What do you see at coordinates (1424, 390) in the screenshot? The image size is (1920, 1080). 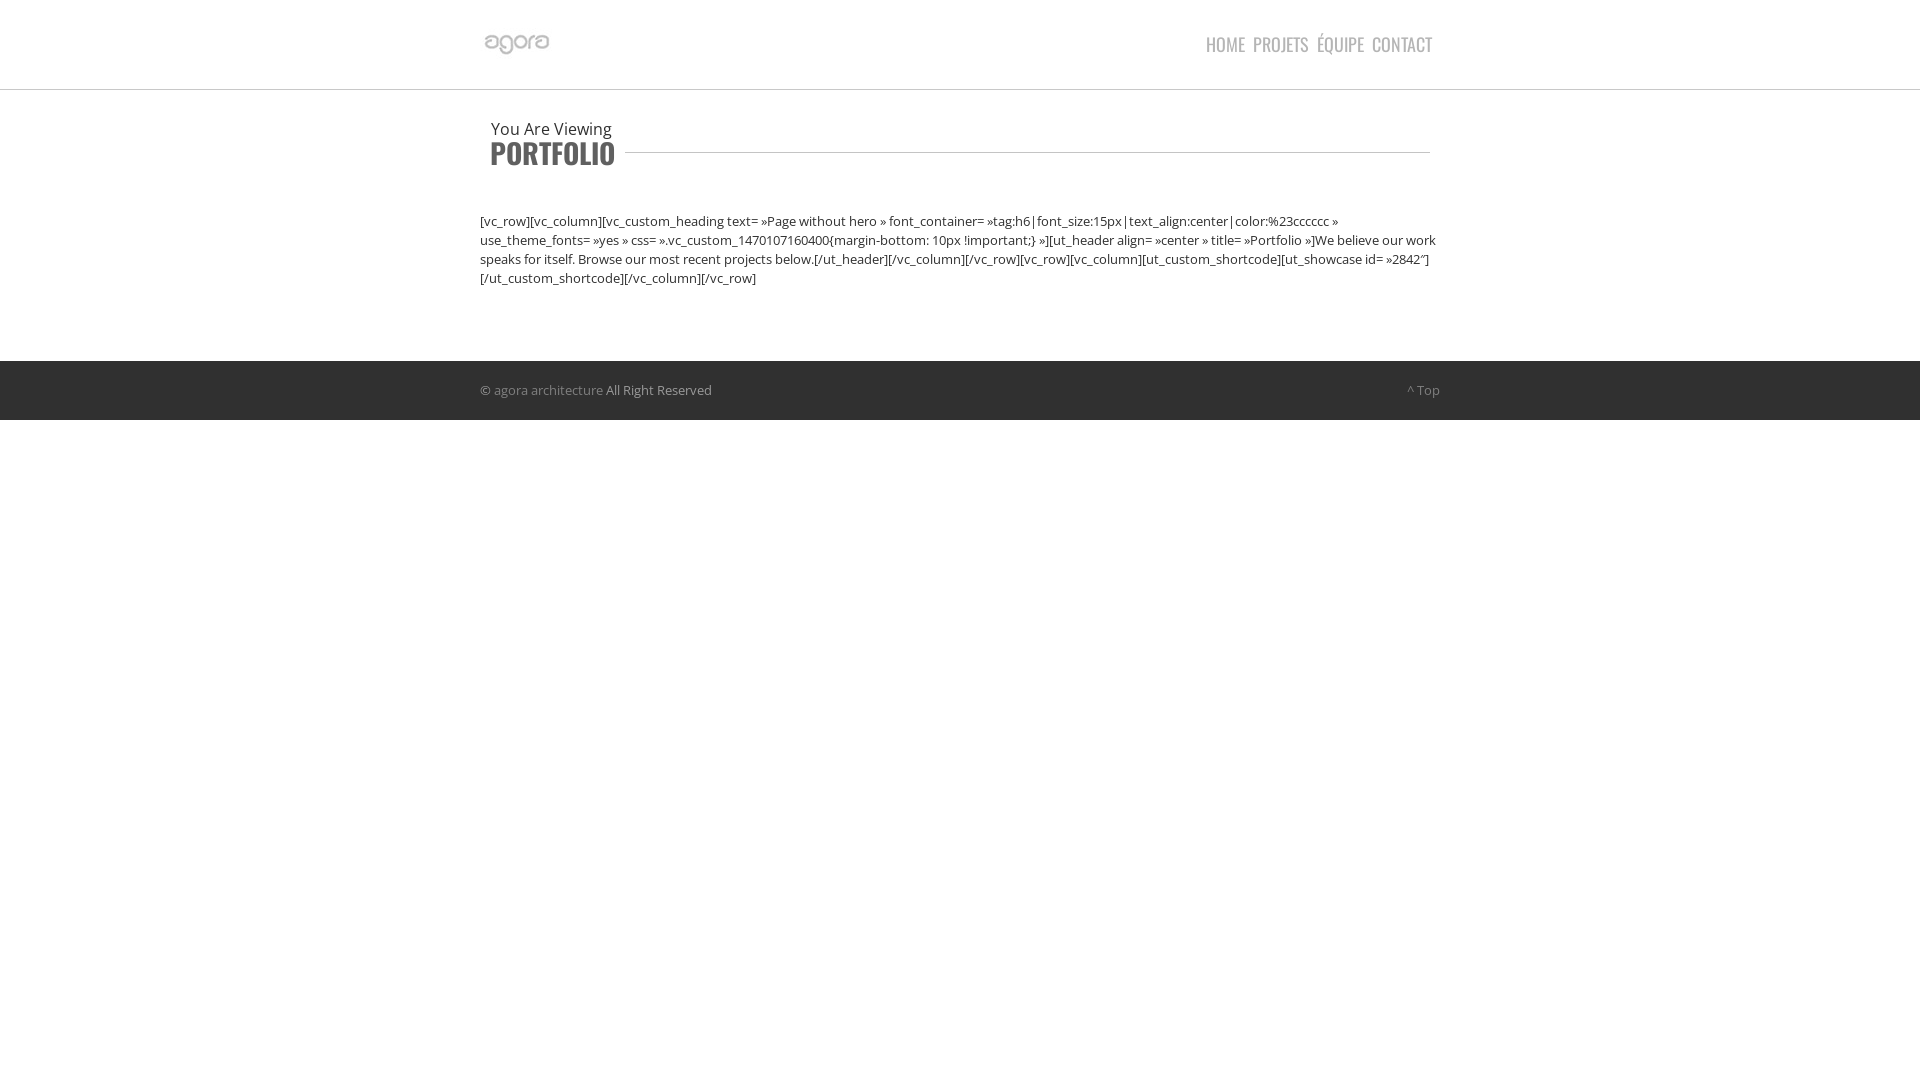 I see `^ Top` at bounding box center [1424, 390].